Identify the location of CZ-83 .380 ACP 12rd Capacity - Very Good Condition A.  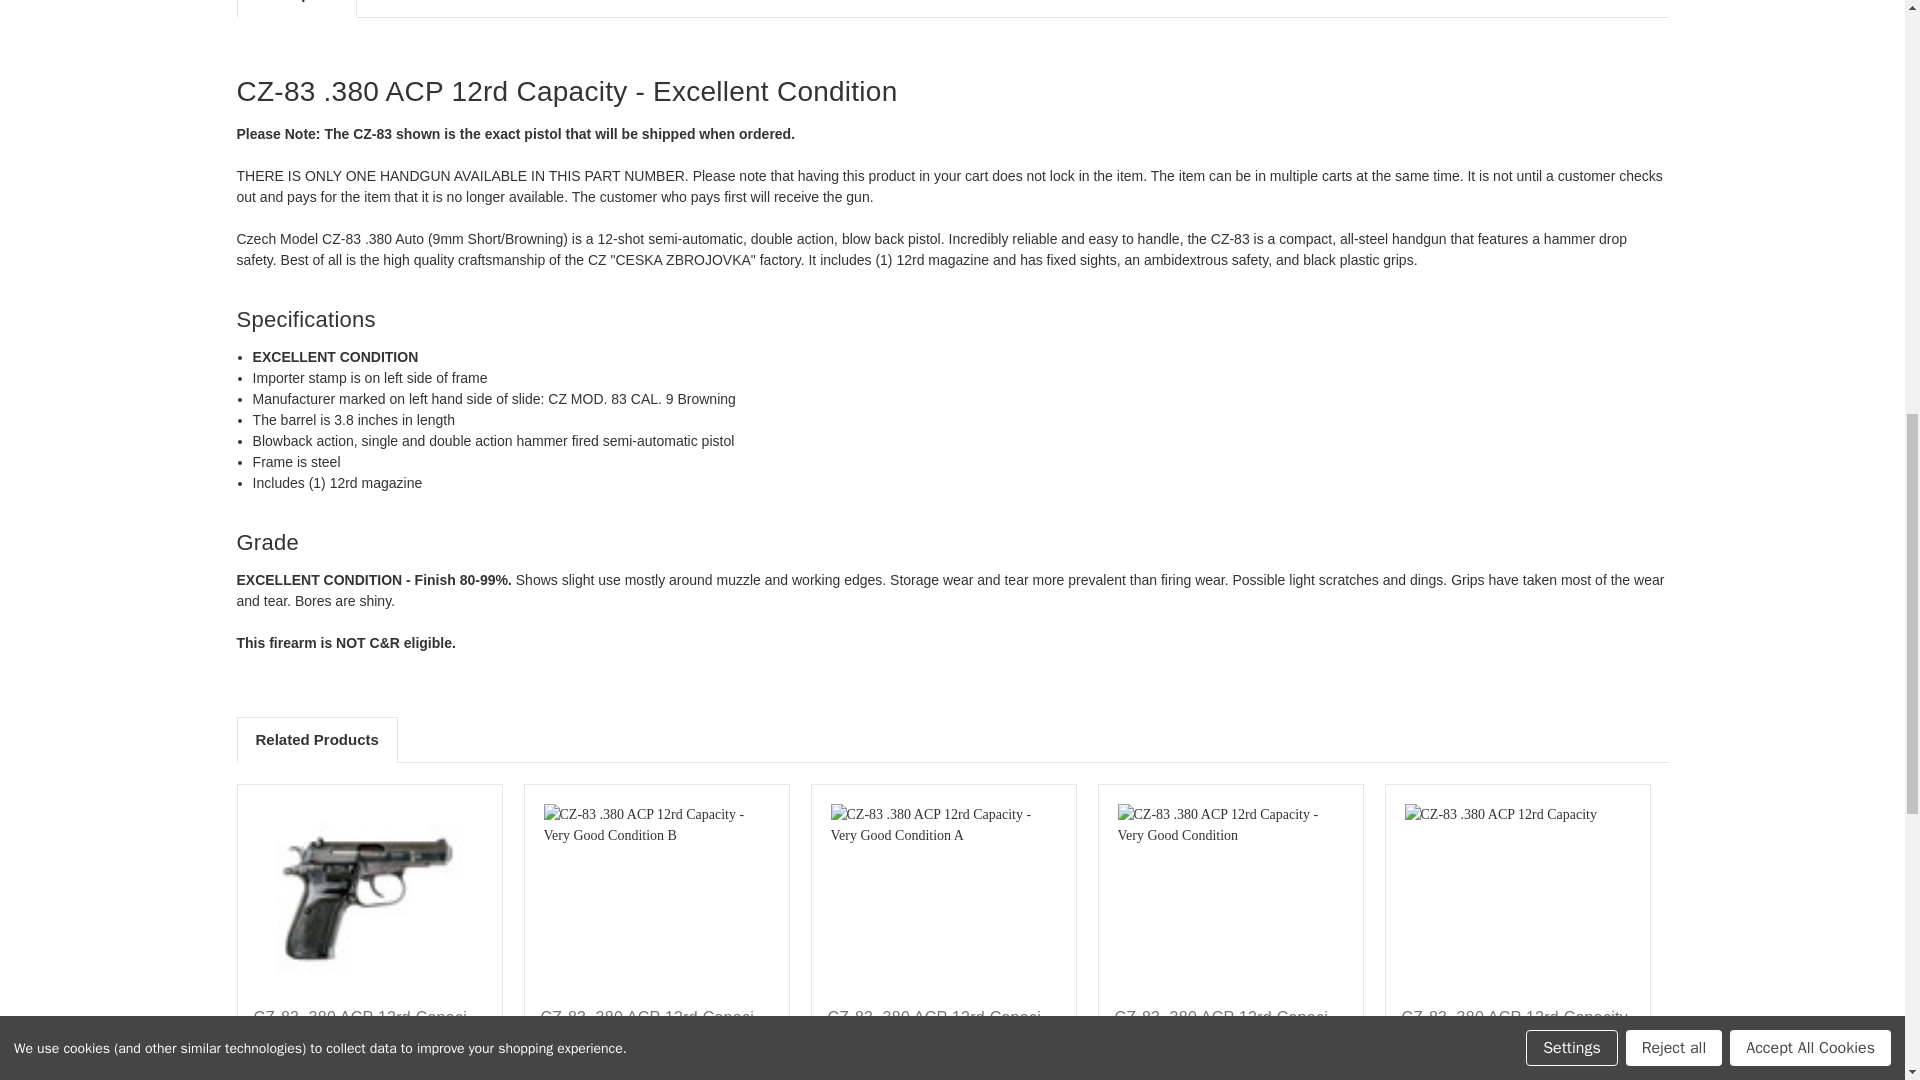
(942, 898).